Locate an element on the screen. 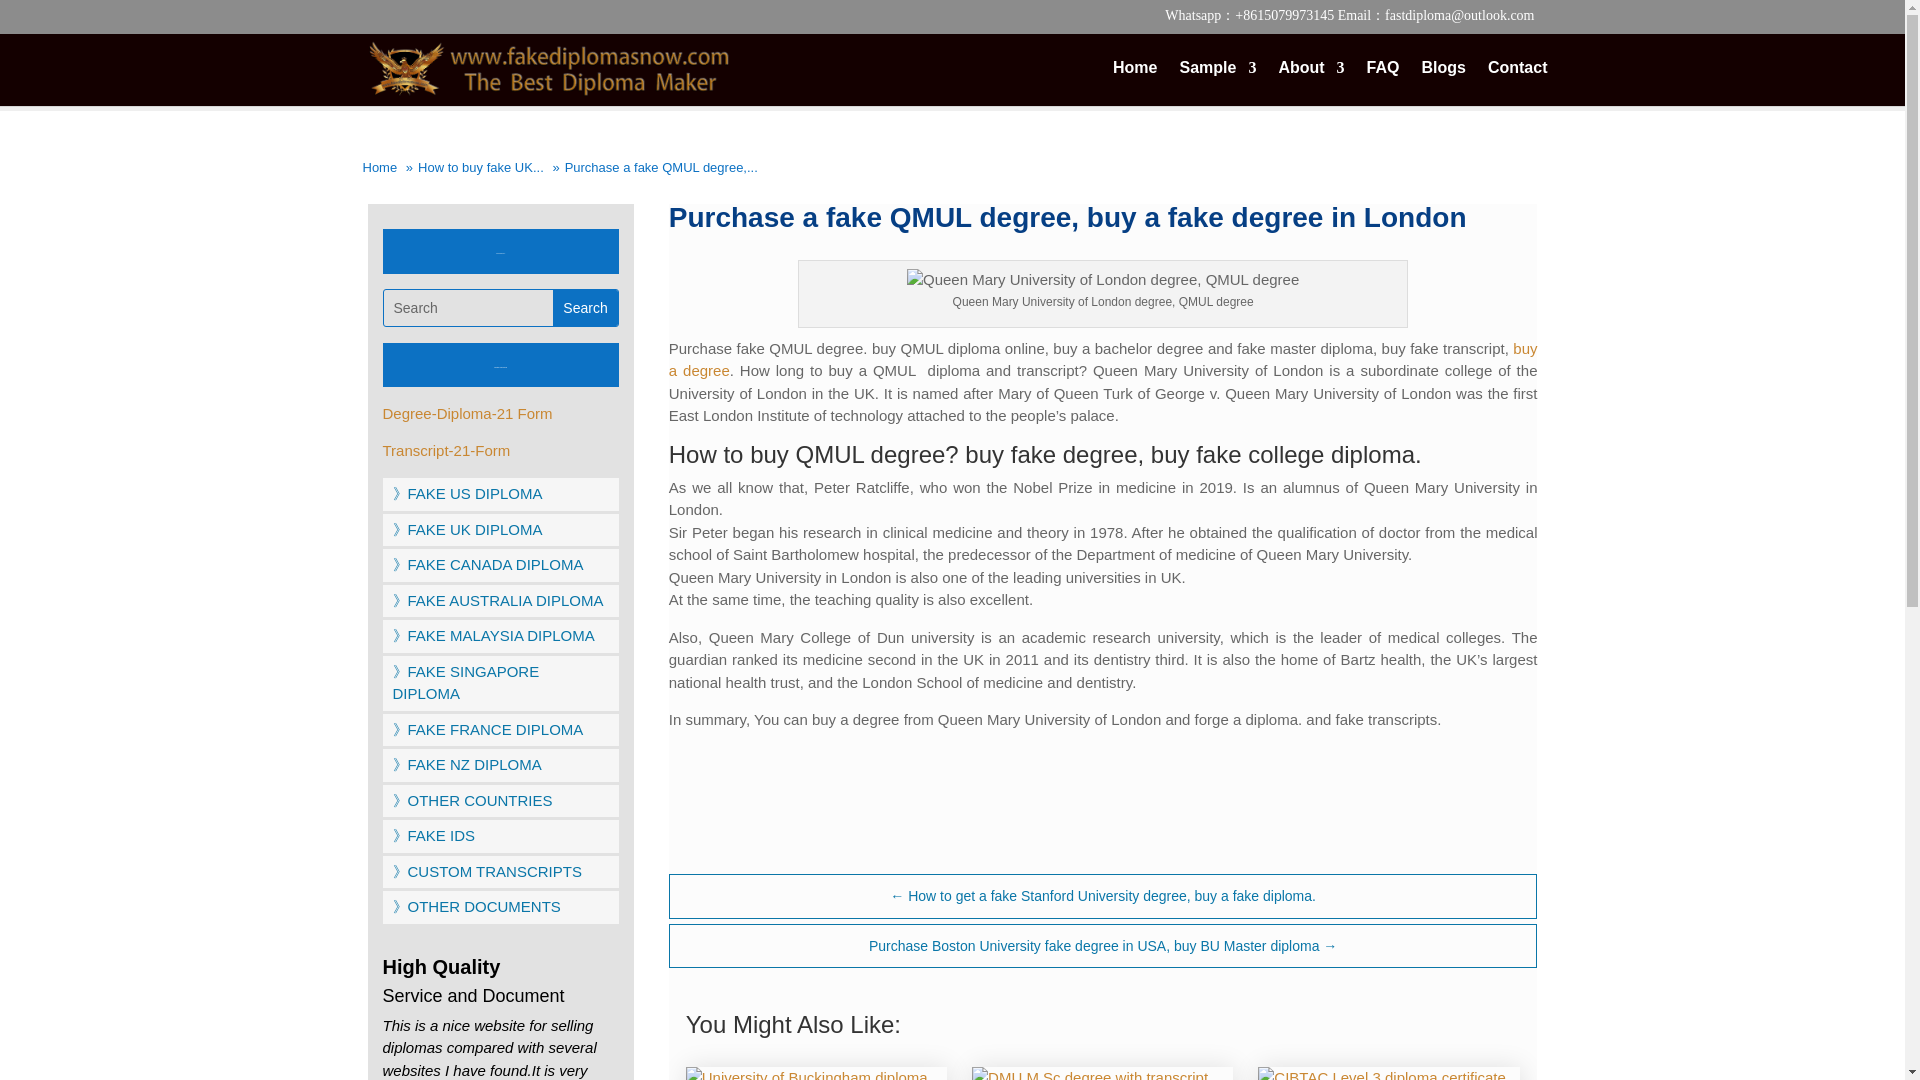 The image size is (1920, 1080). Fake Diploma About us is located at coordinates (1311, 82).